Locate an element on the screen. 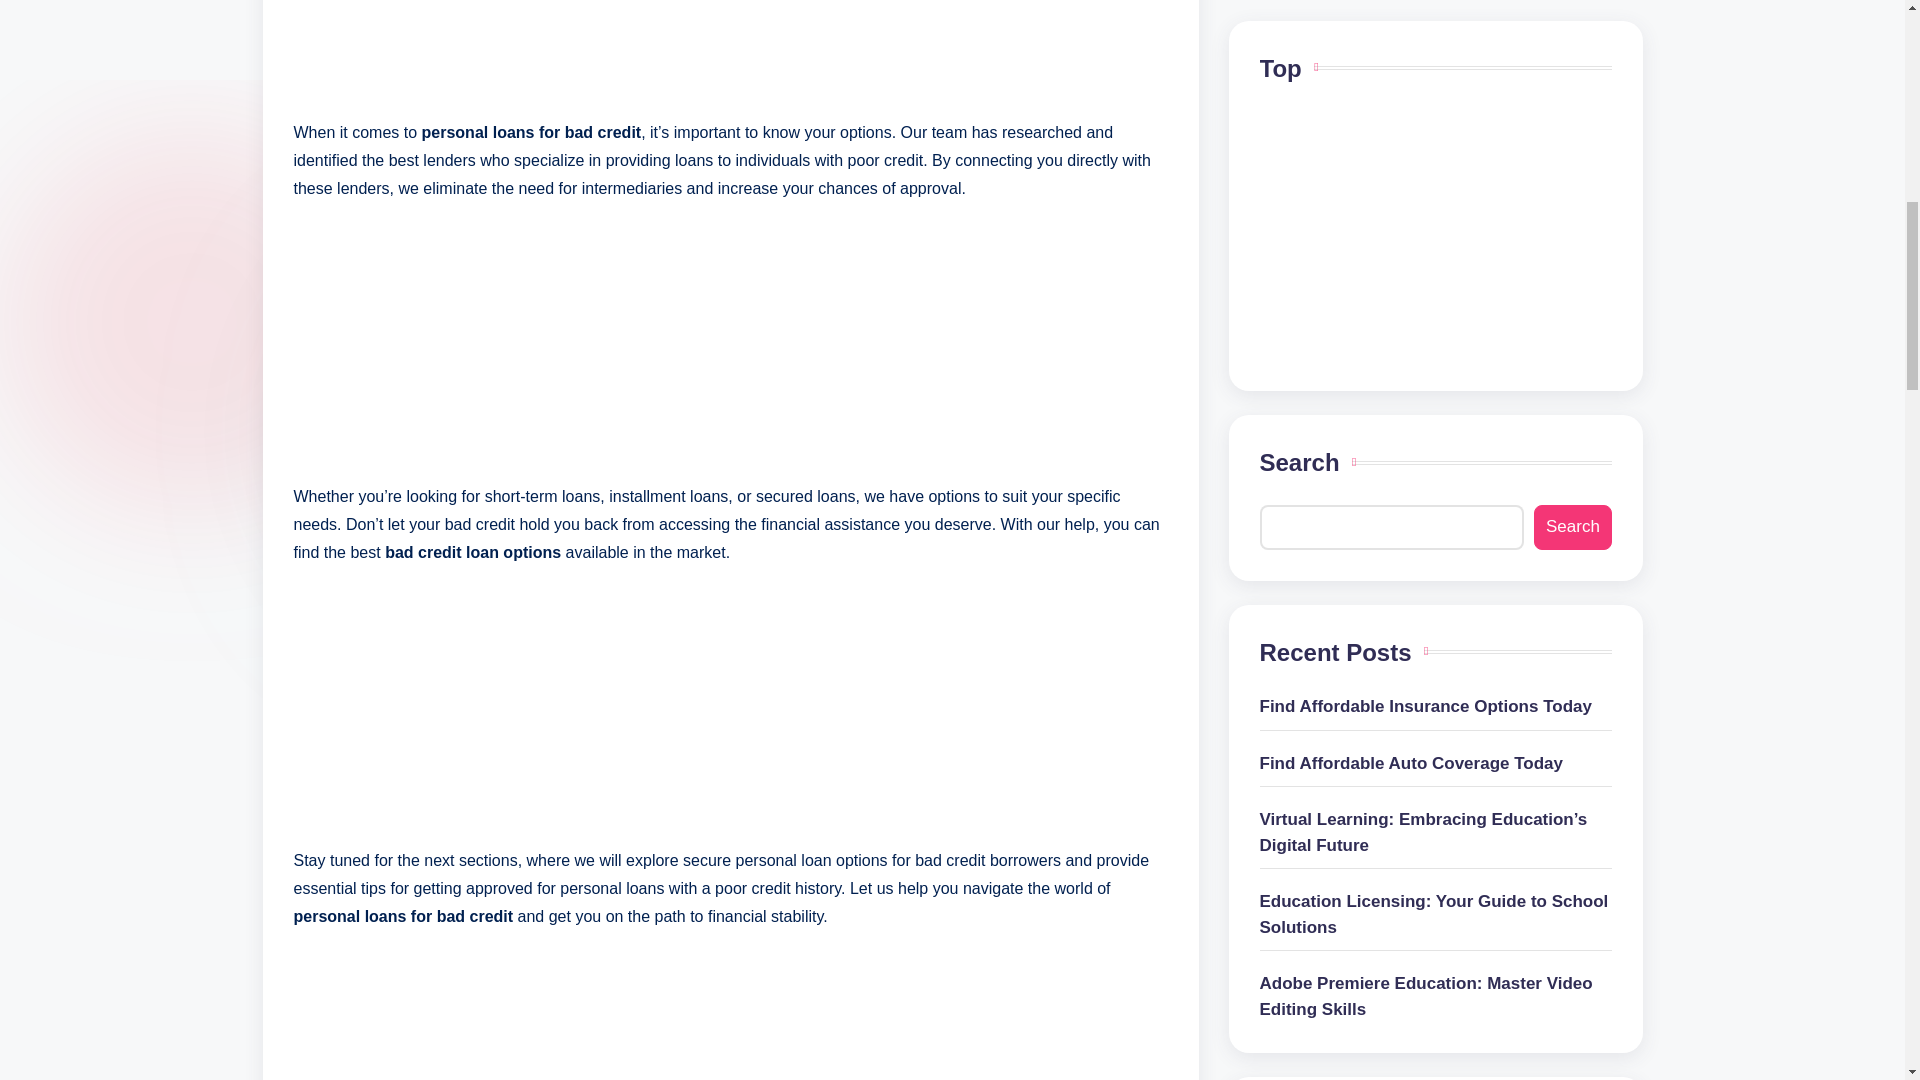 The height and width of the screenshot is (1080, 1920). Adobe Premiere Education: Master Video Editing Skills is located at coordinates (1436, 98).